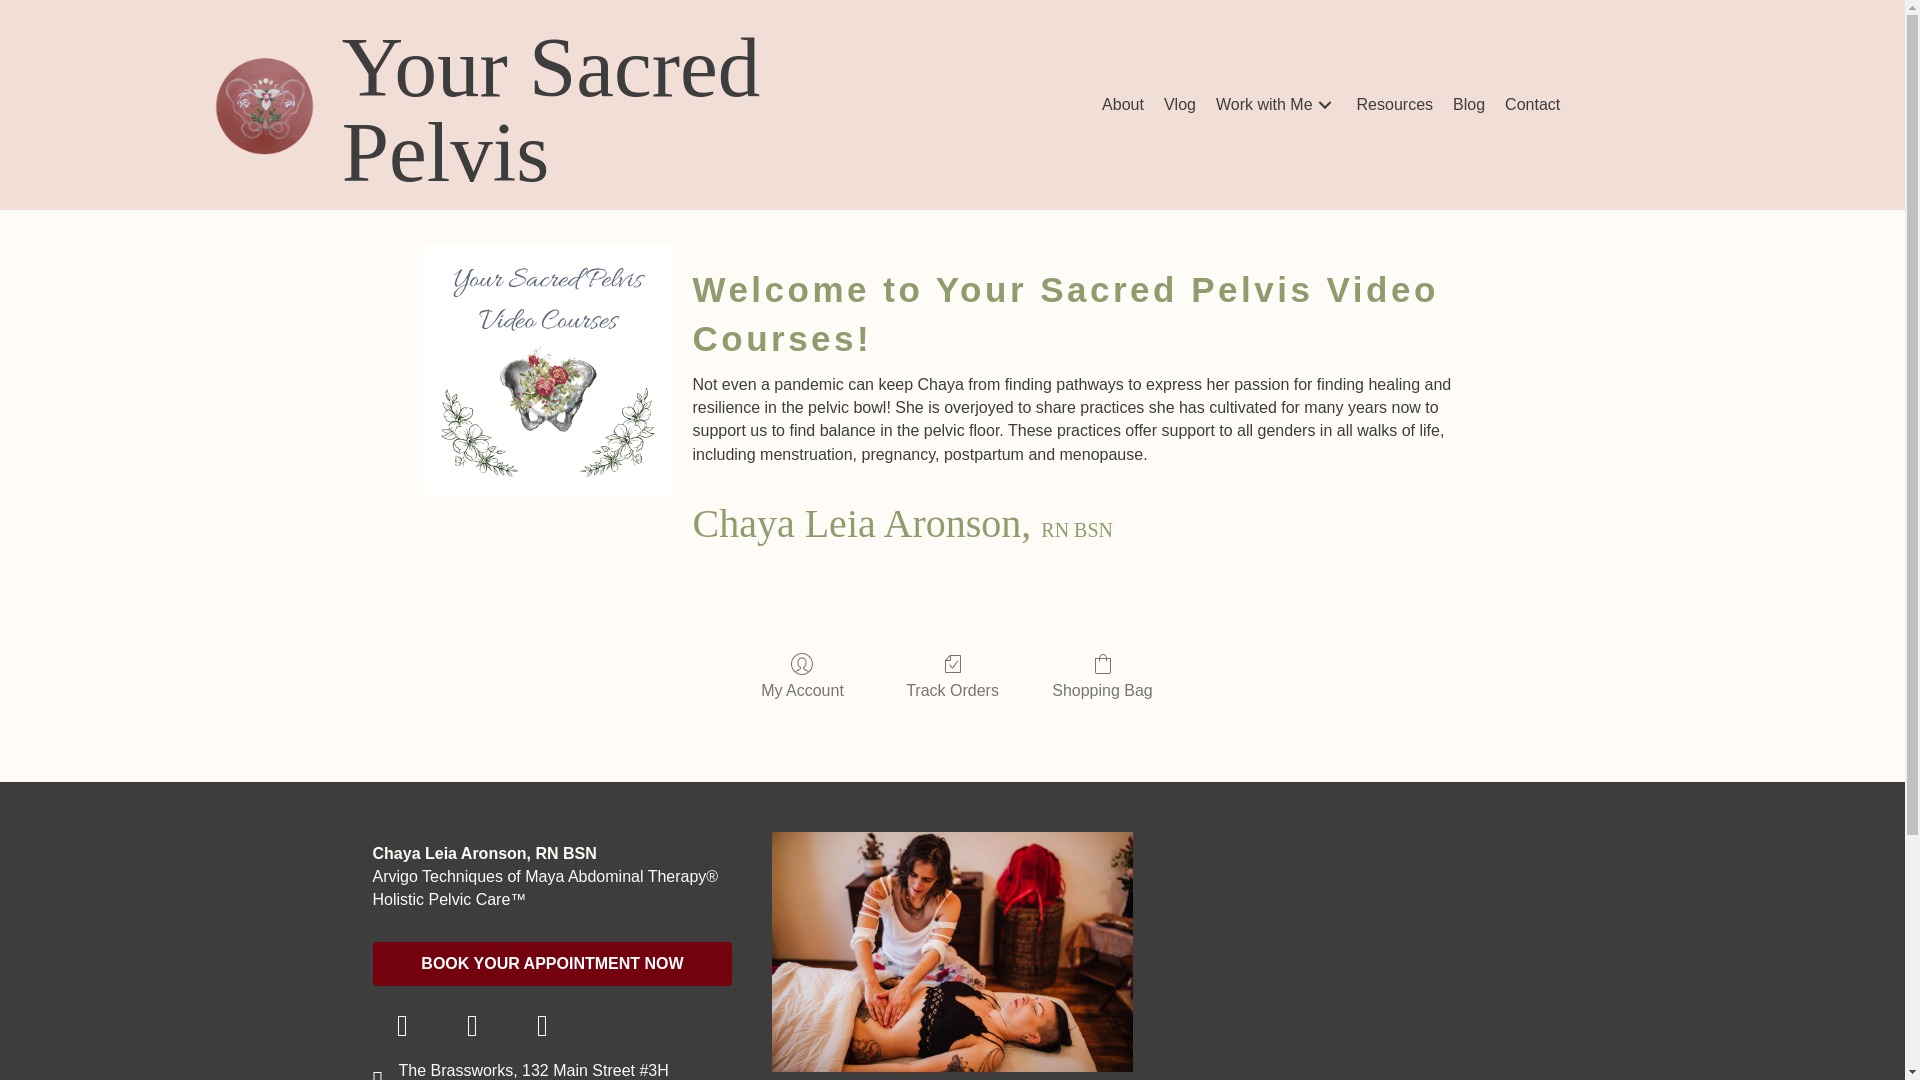  What do you see at coordinates (550, 109) in the screenshot?
I see `Your Sacred Pelvis` at bounding box center [550, 109].